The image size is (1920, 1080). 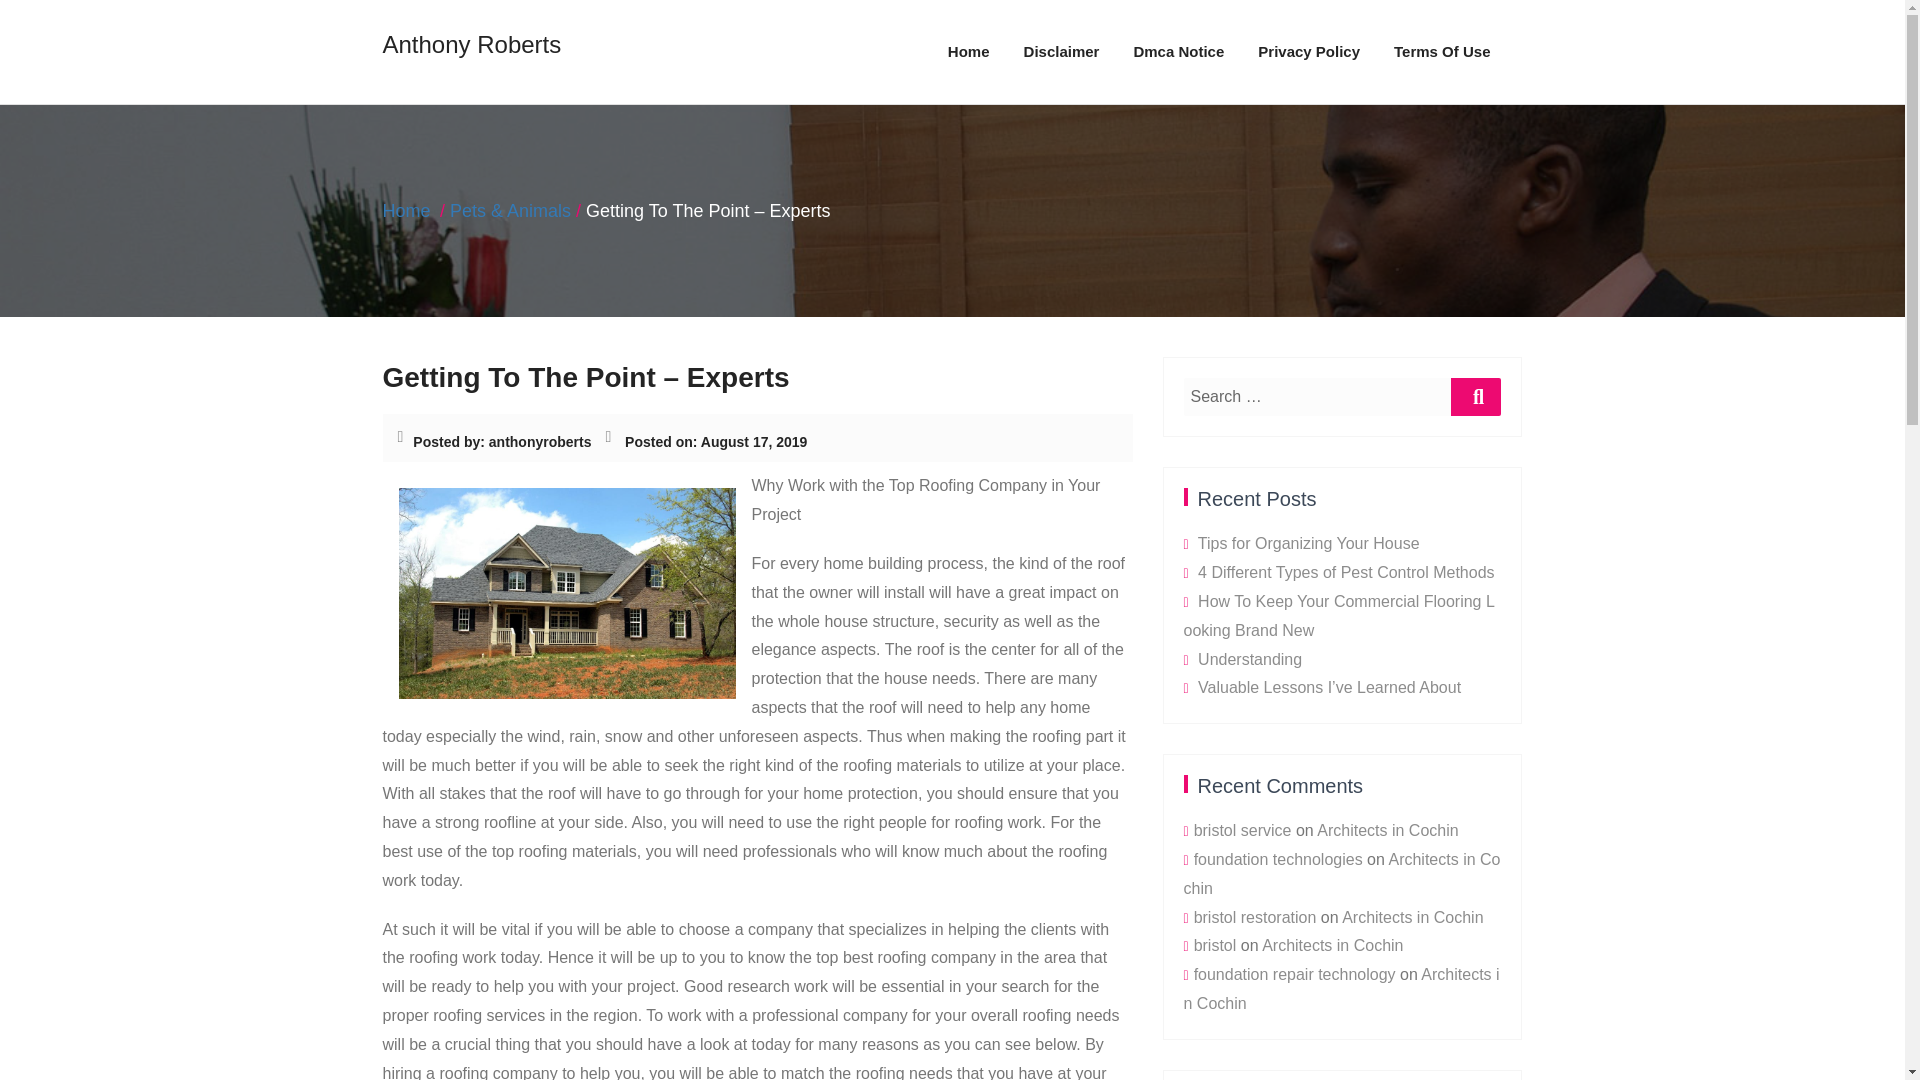 I want to click on bristol service, so click(x=1243, y=830).